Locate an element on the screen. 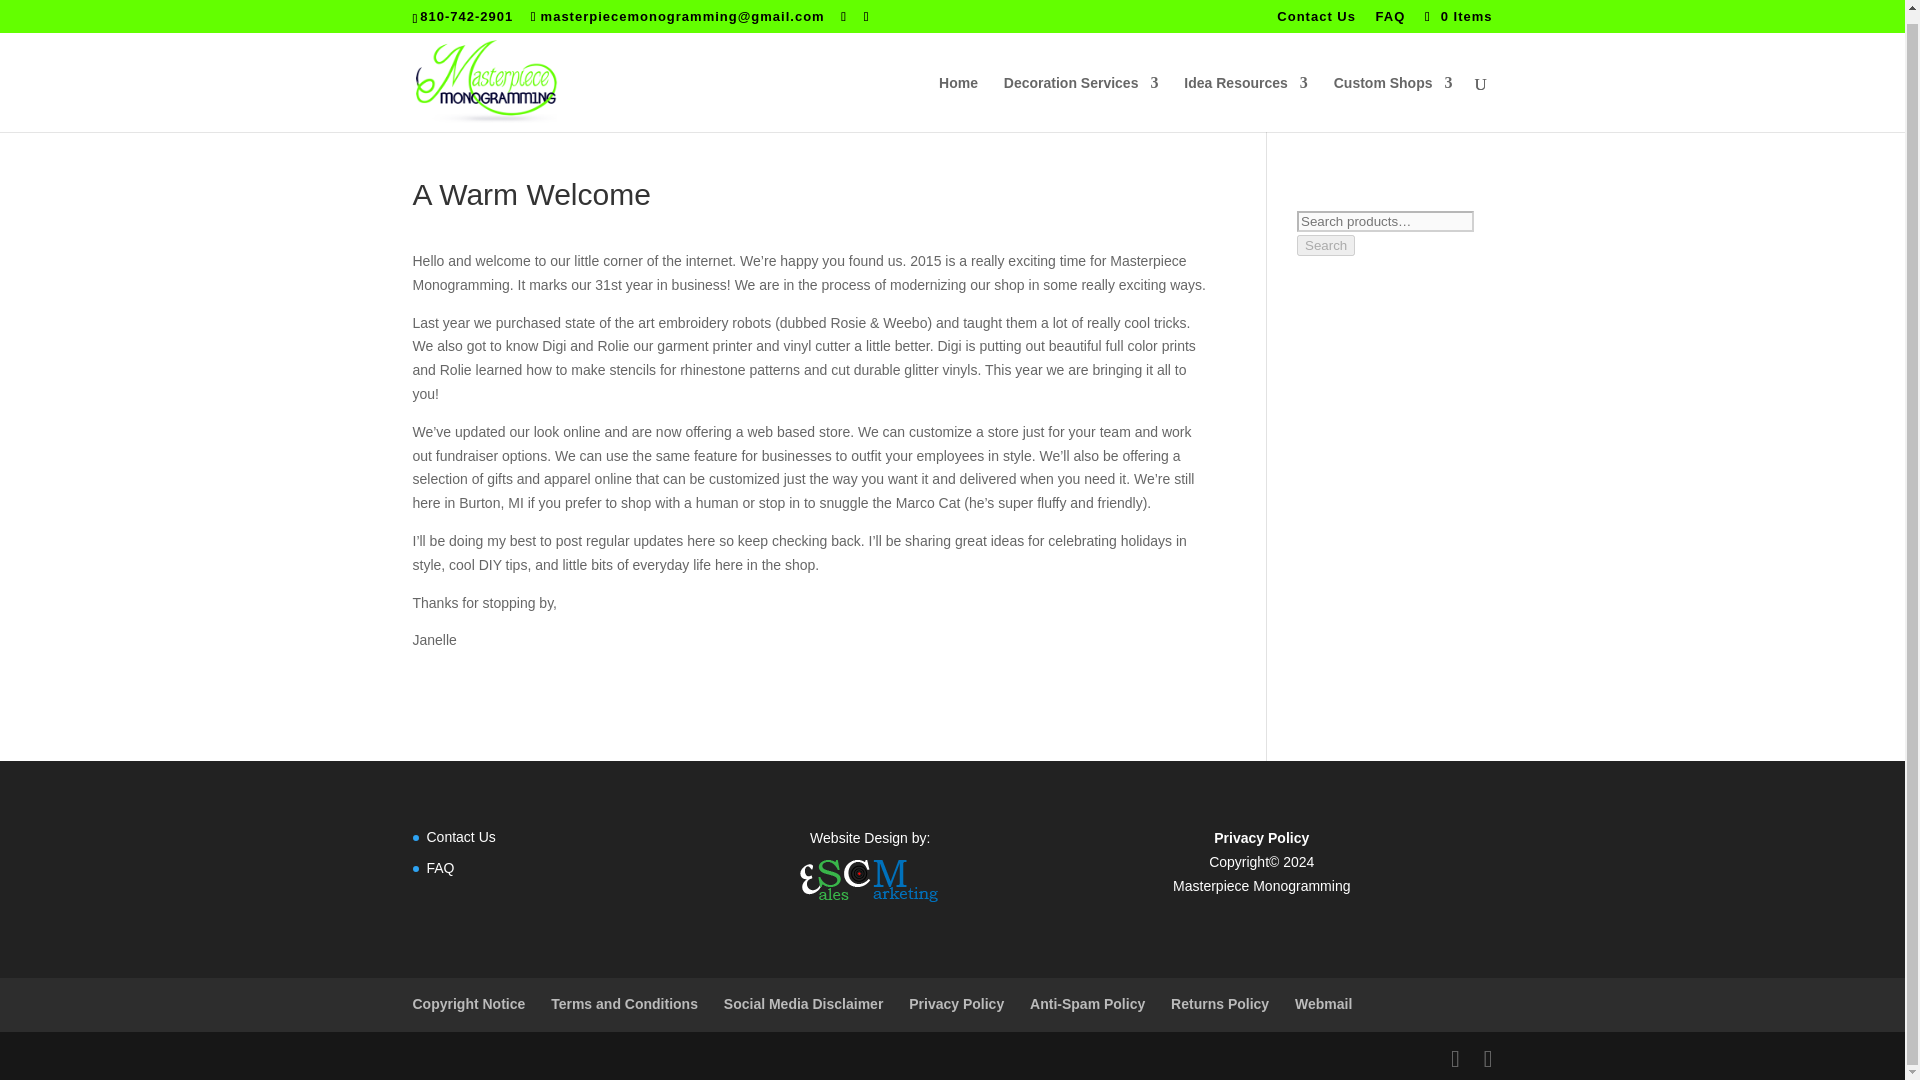 This screenshot has width=1920, height=1080. FAQ is located at coordinates (440, 867).